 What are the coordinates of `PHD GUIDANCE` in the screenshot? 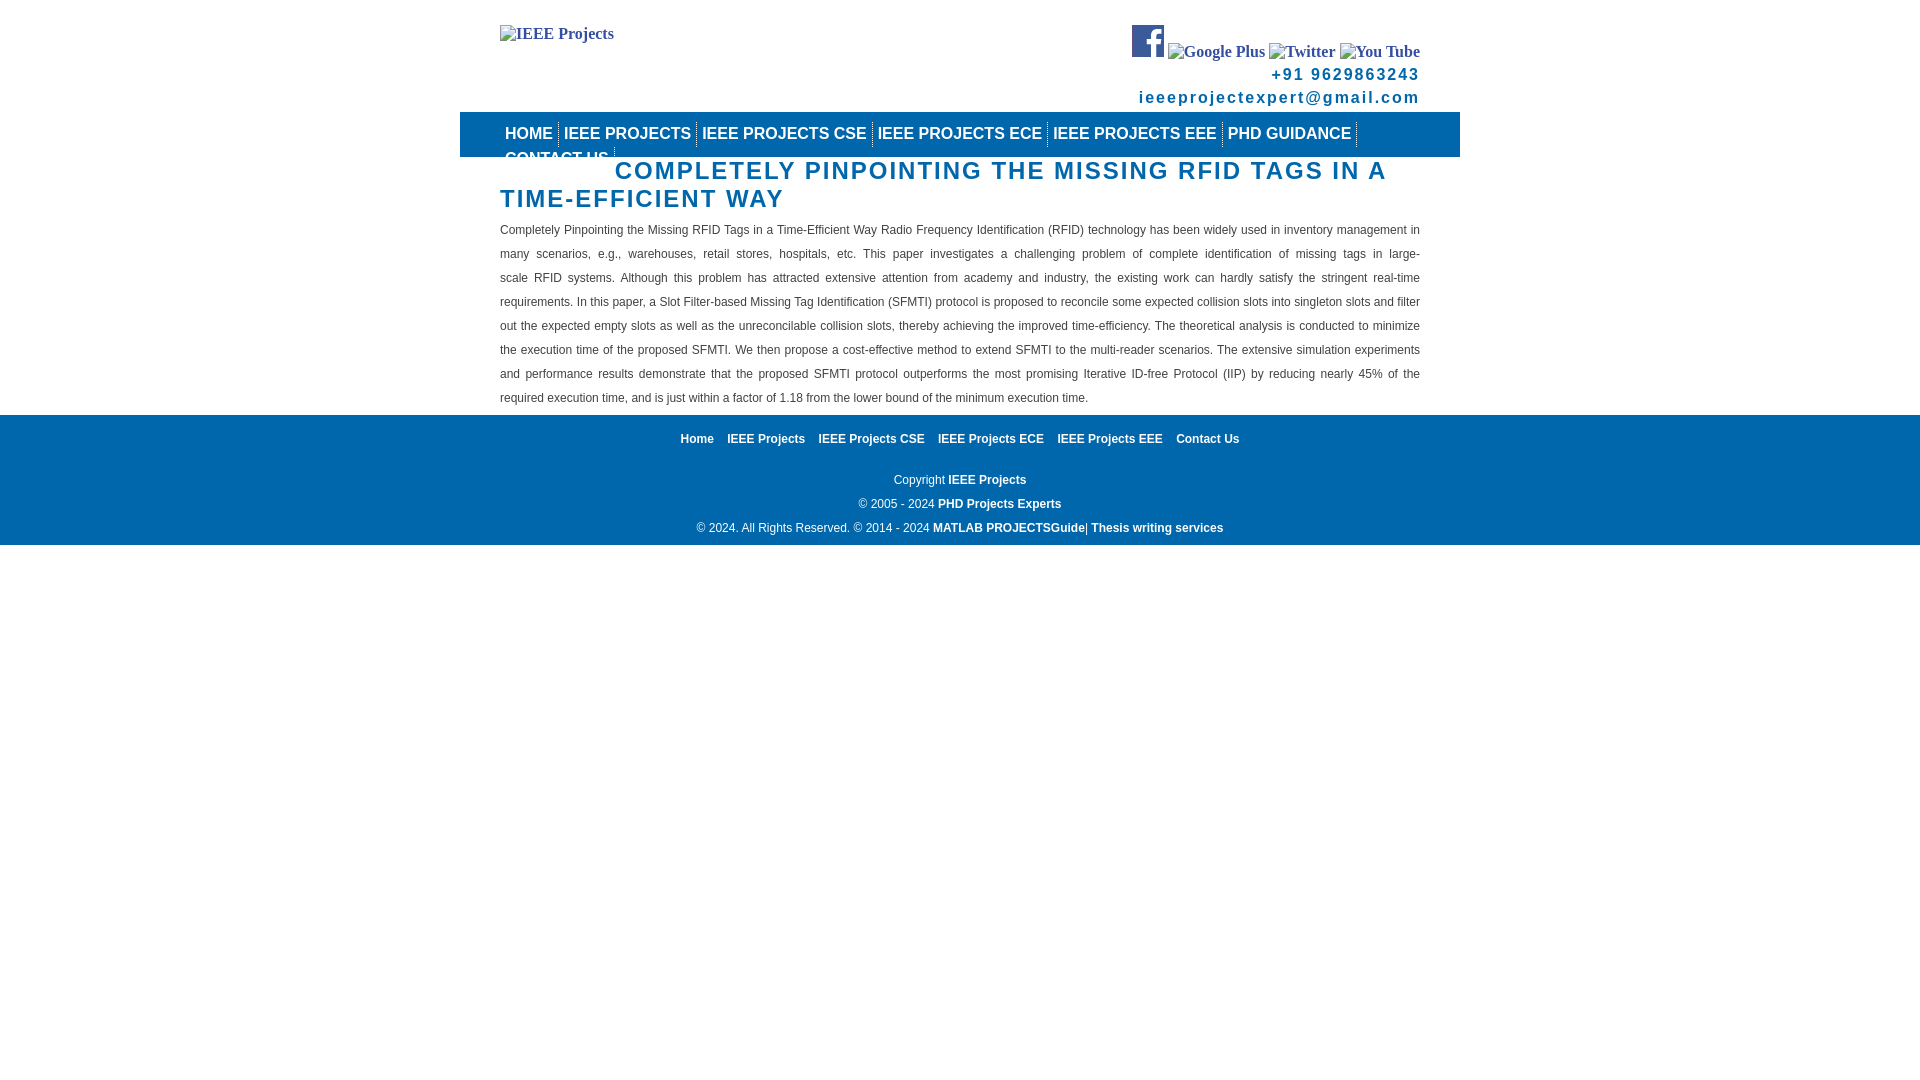 It's located at (1290, 133).